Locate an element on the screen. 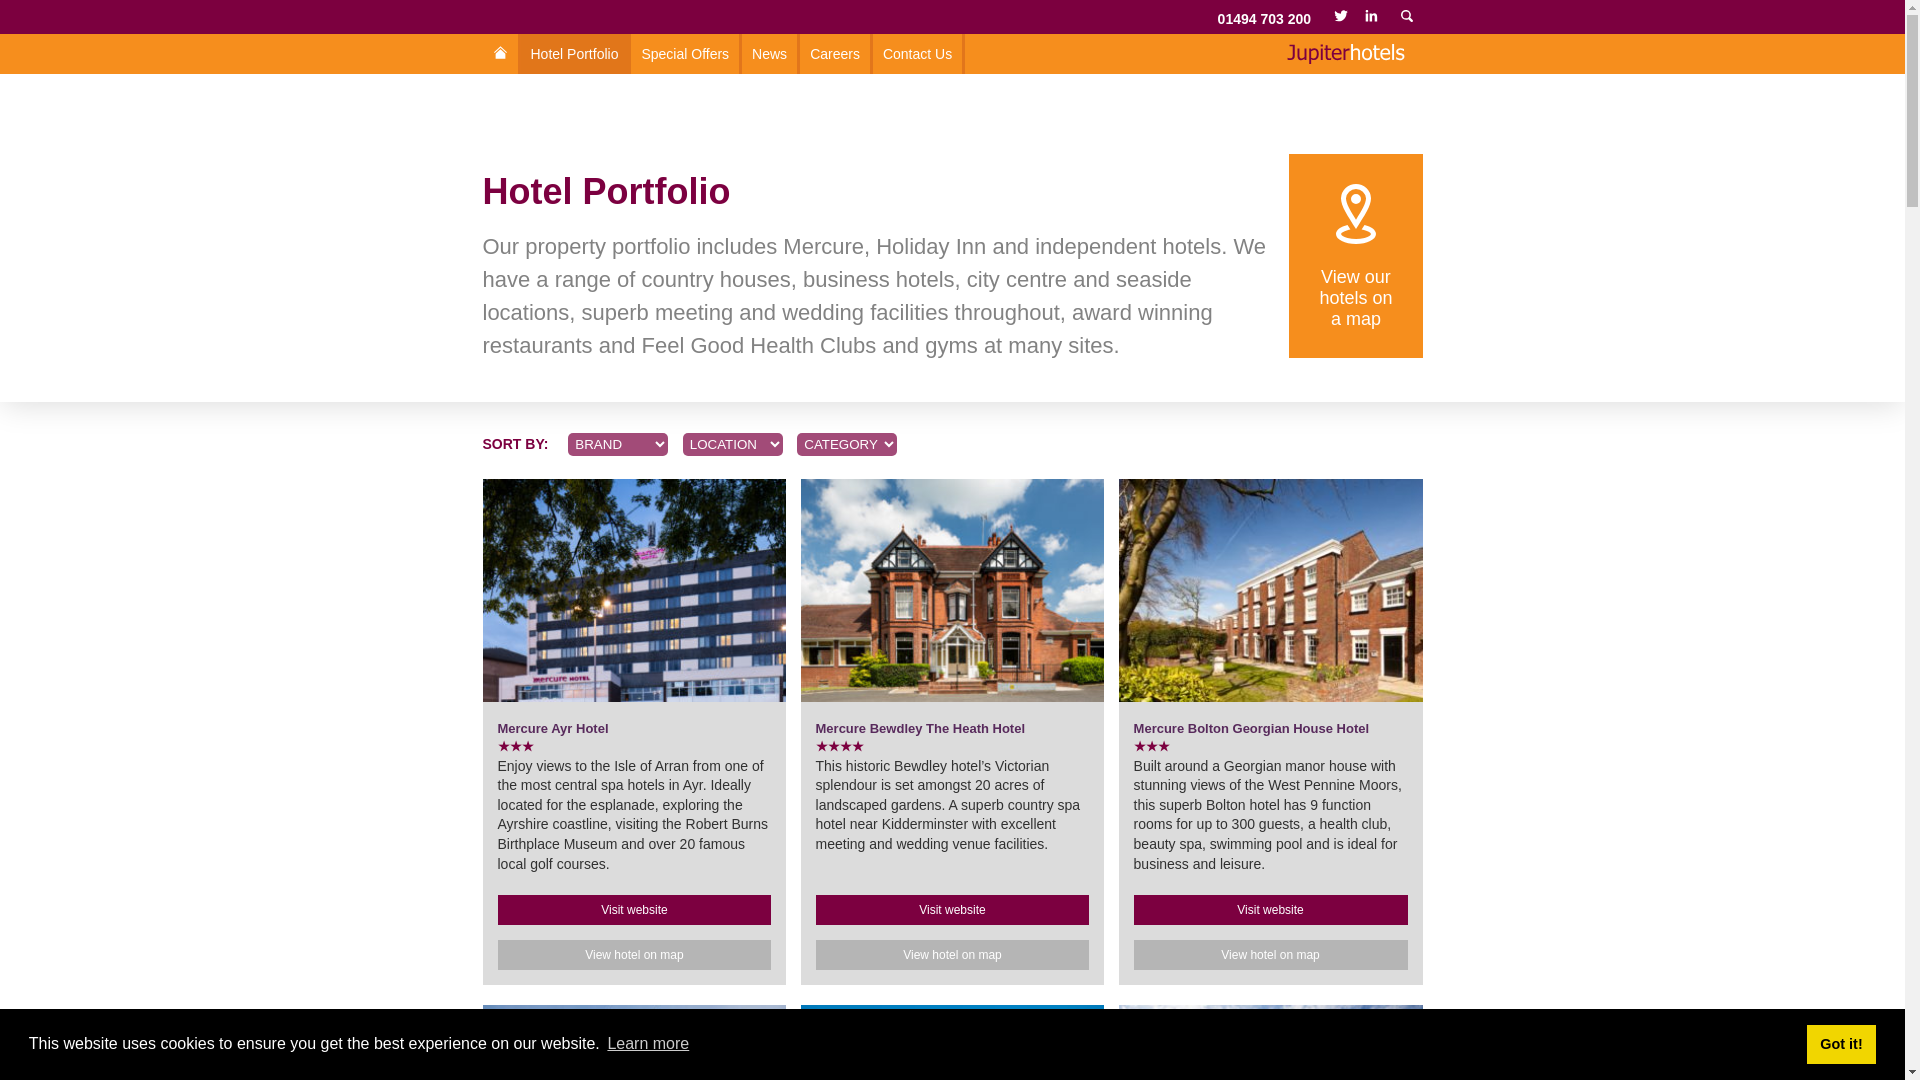  Visit website is located at coordinates (634, 910).